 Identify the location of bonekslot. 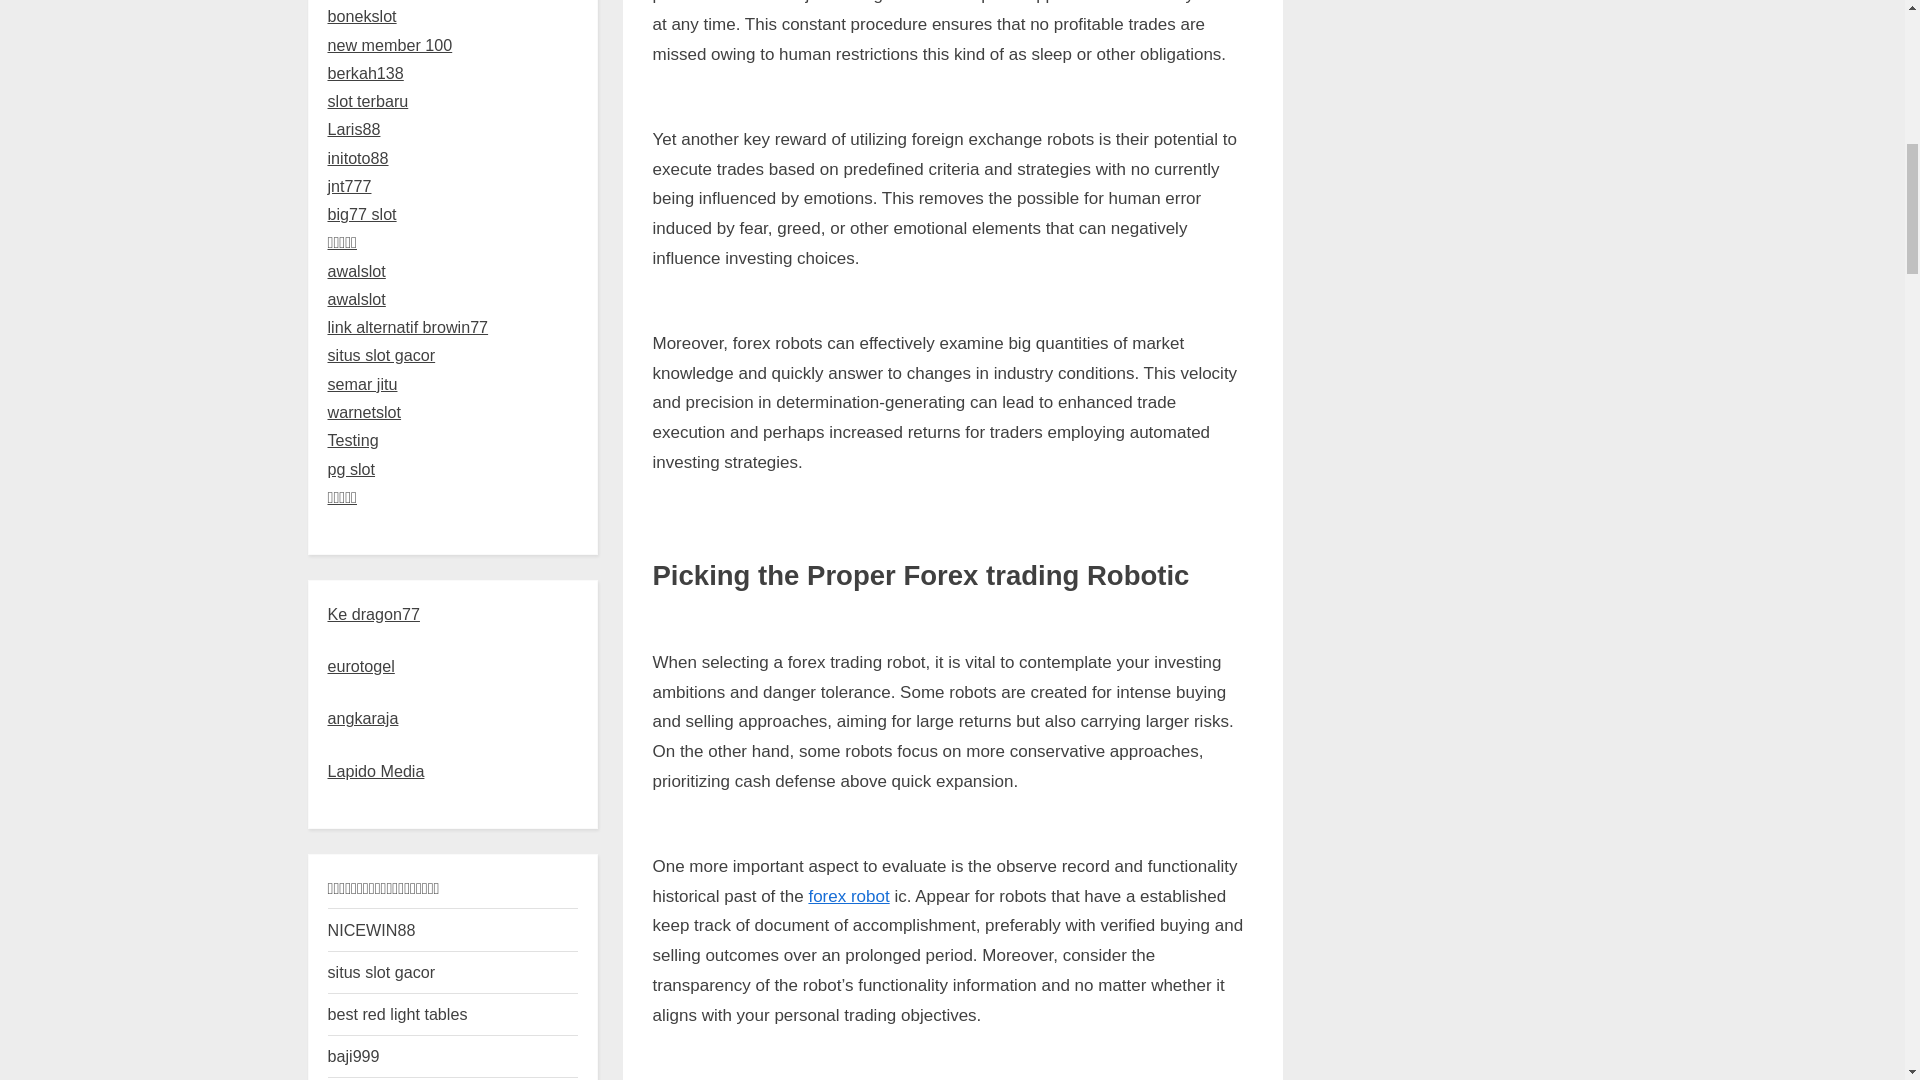
(362, 15).